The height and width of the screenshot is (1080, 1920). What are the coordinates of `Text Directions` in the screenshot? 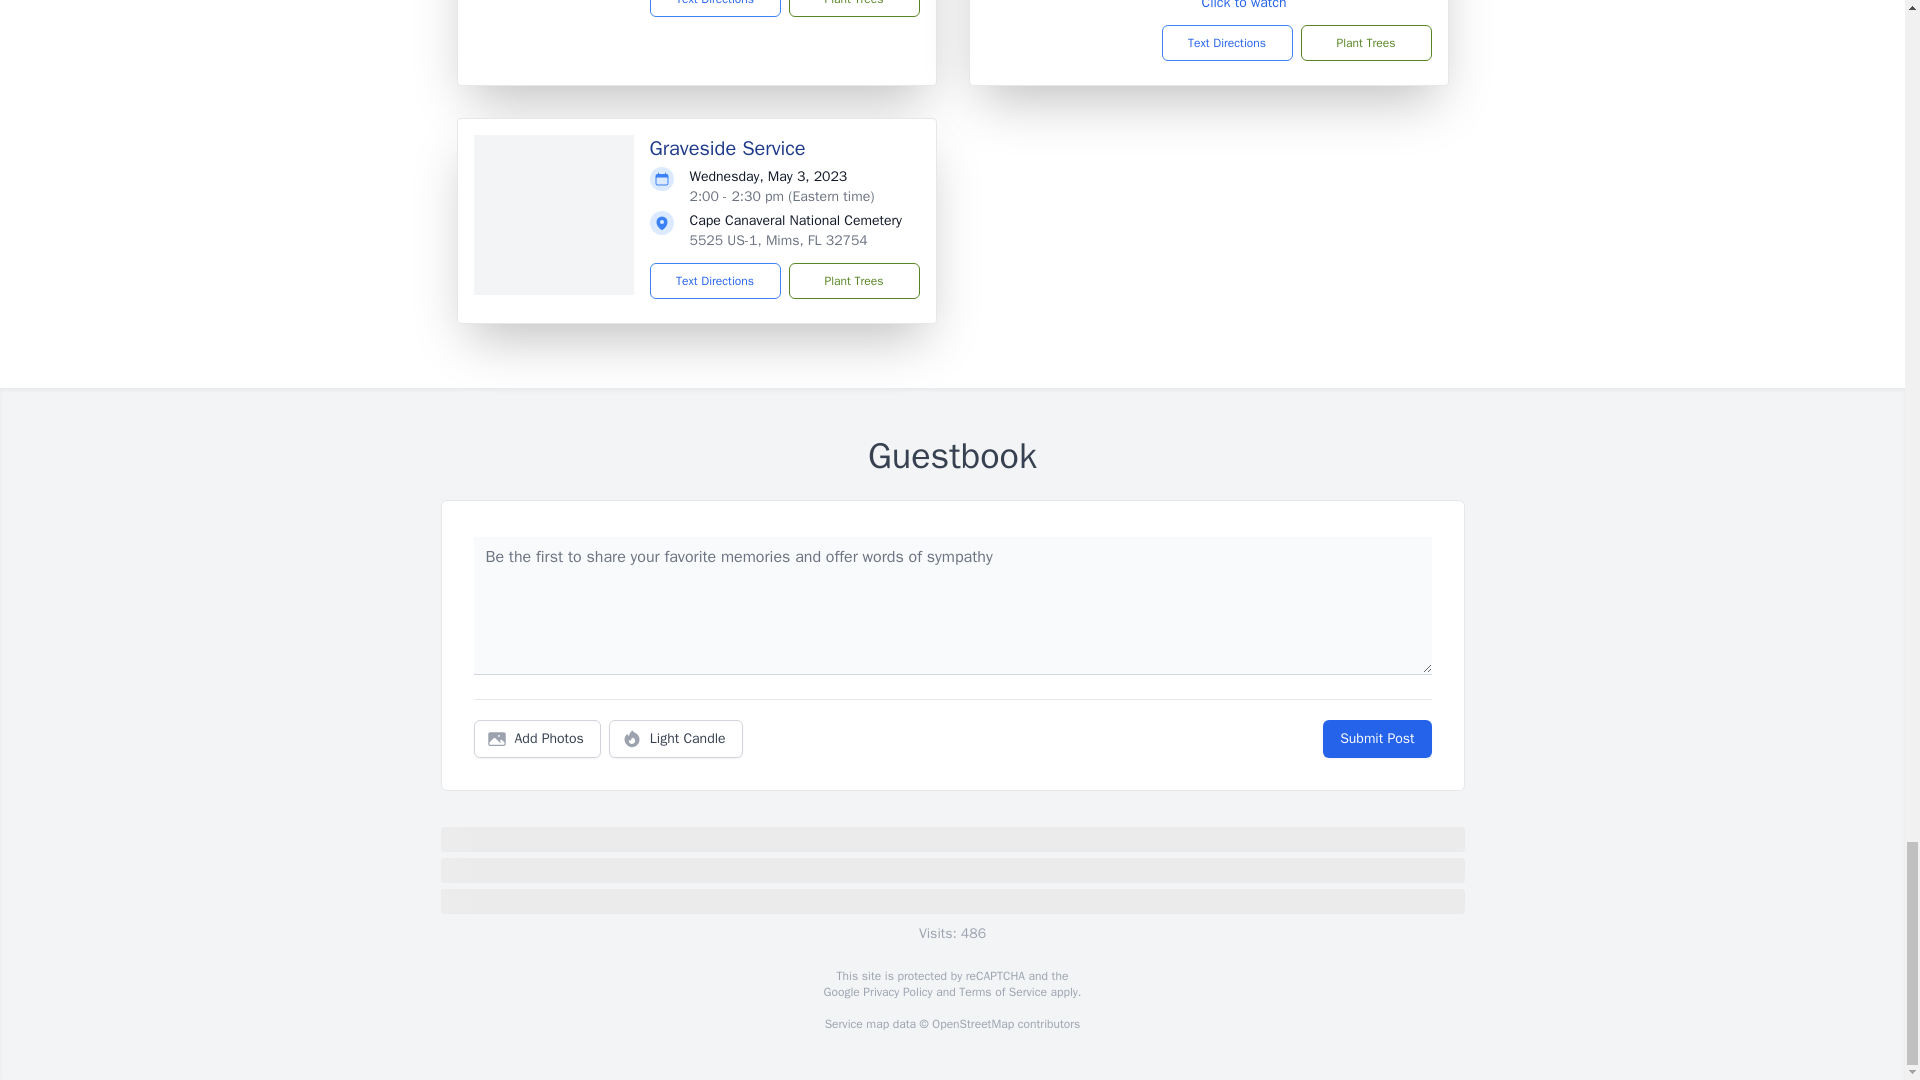 It's located at (716, 8).